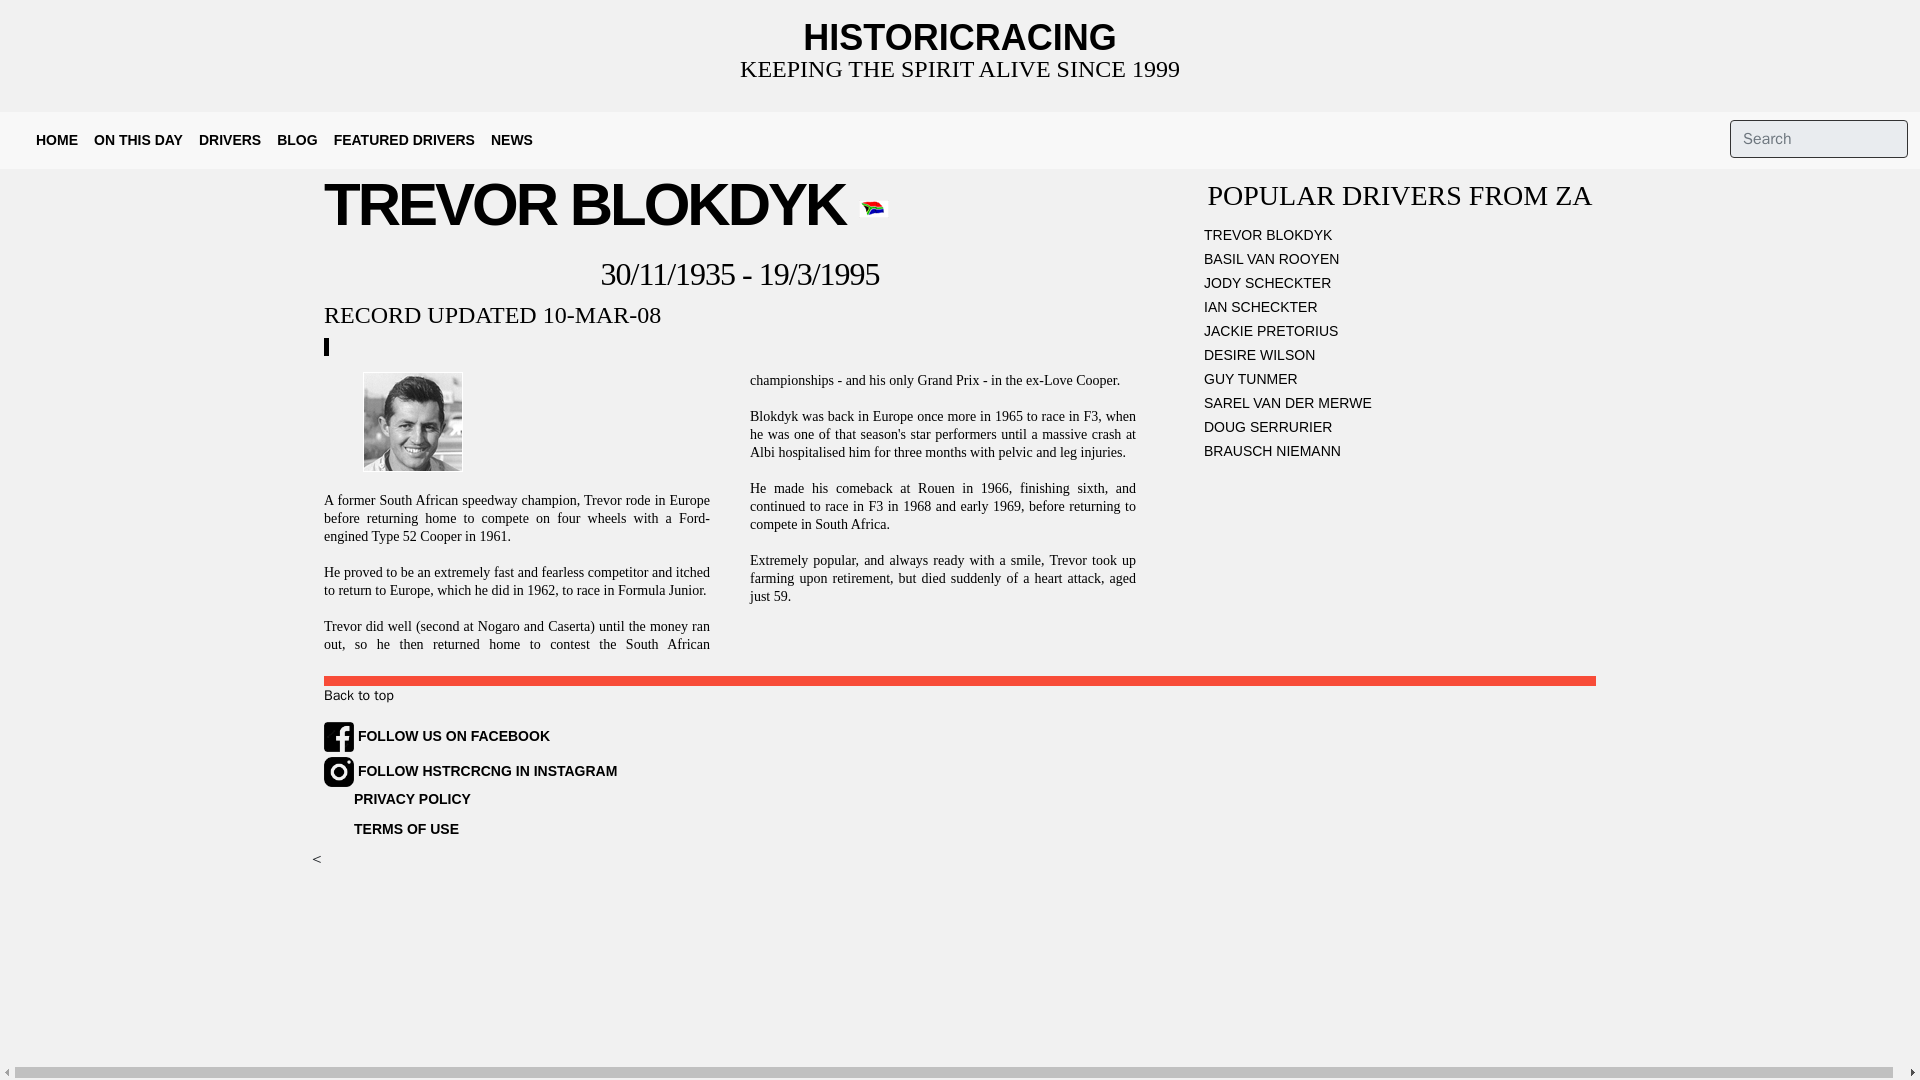 The height and width of the screenshot is (1080, 1920). I want to click on ON THIS DAY, so click(138, 140).